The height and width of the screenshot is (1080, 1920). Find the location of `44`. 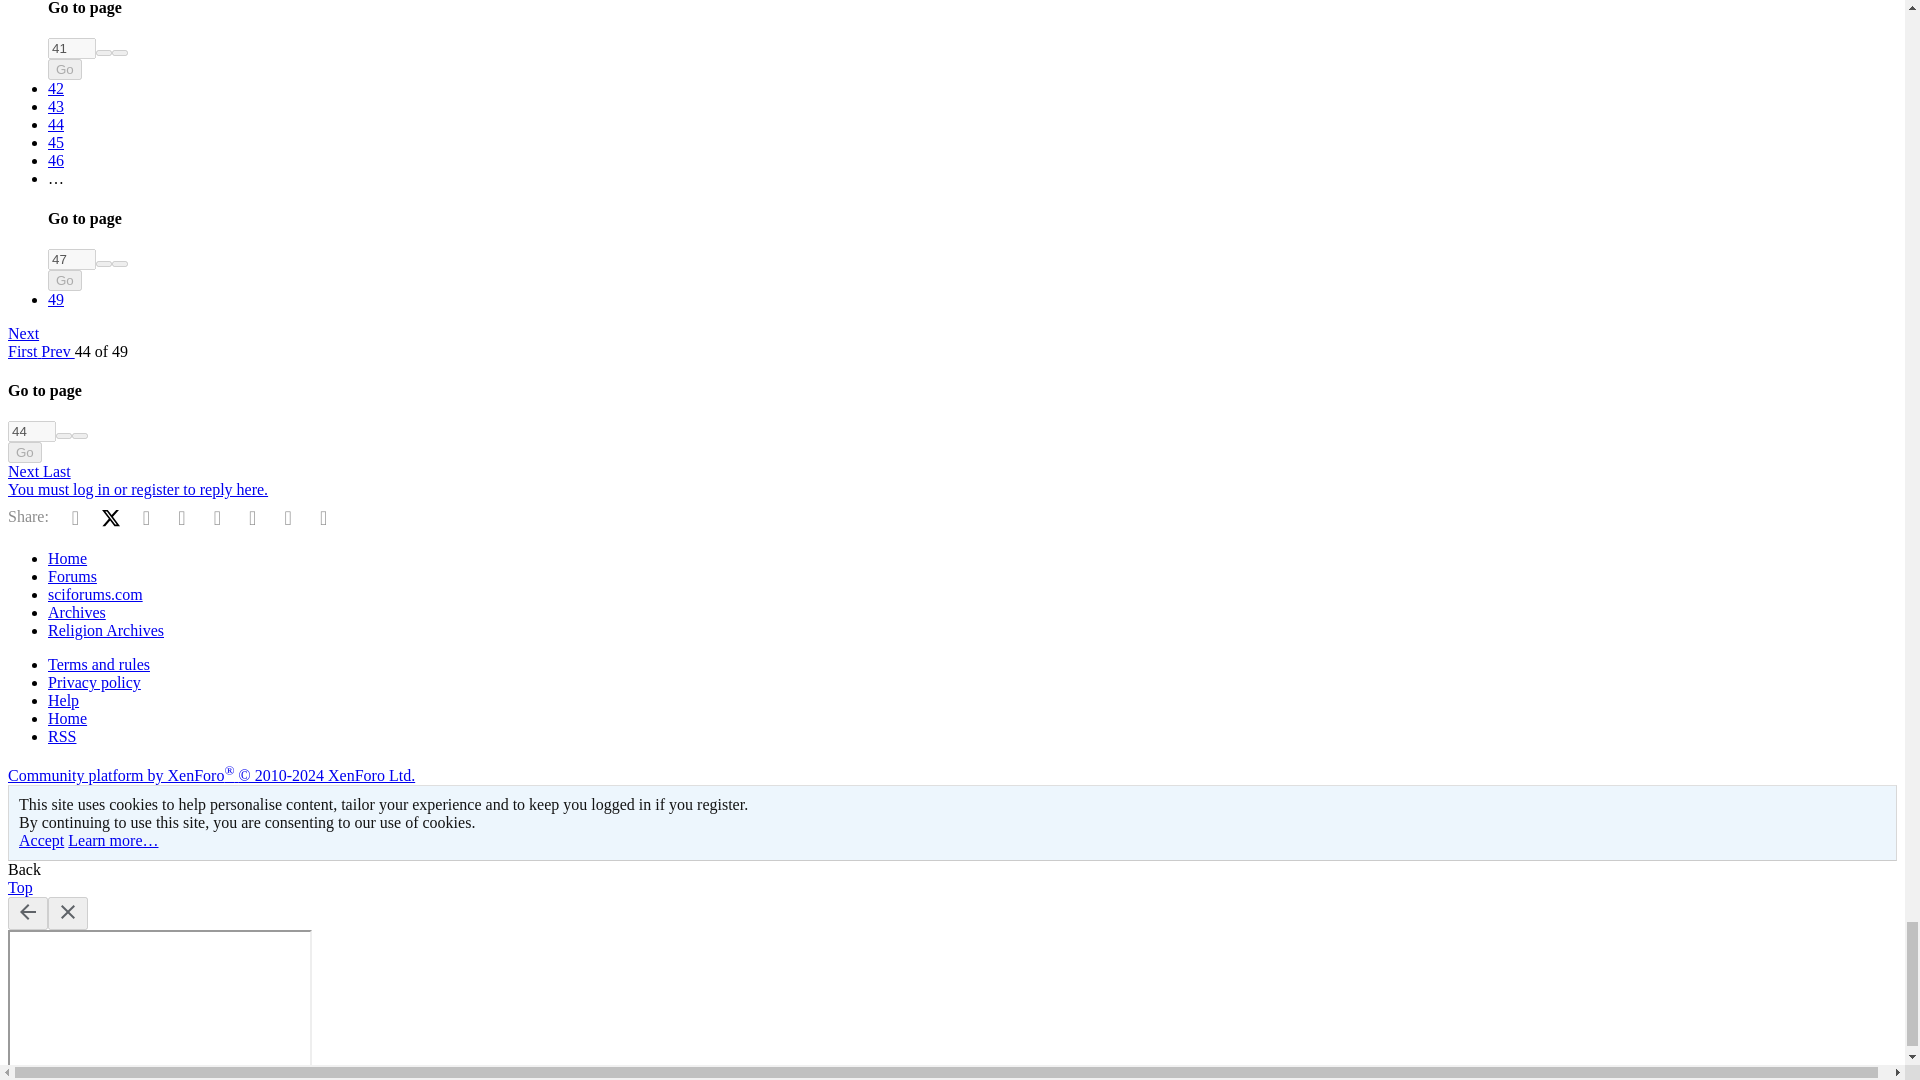

44 is located at coordinates (31, 431).